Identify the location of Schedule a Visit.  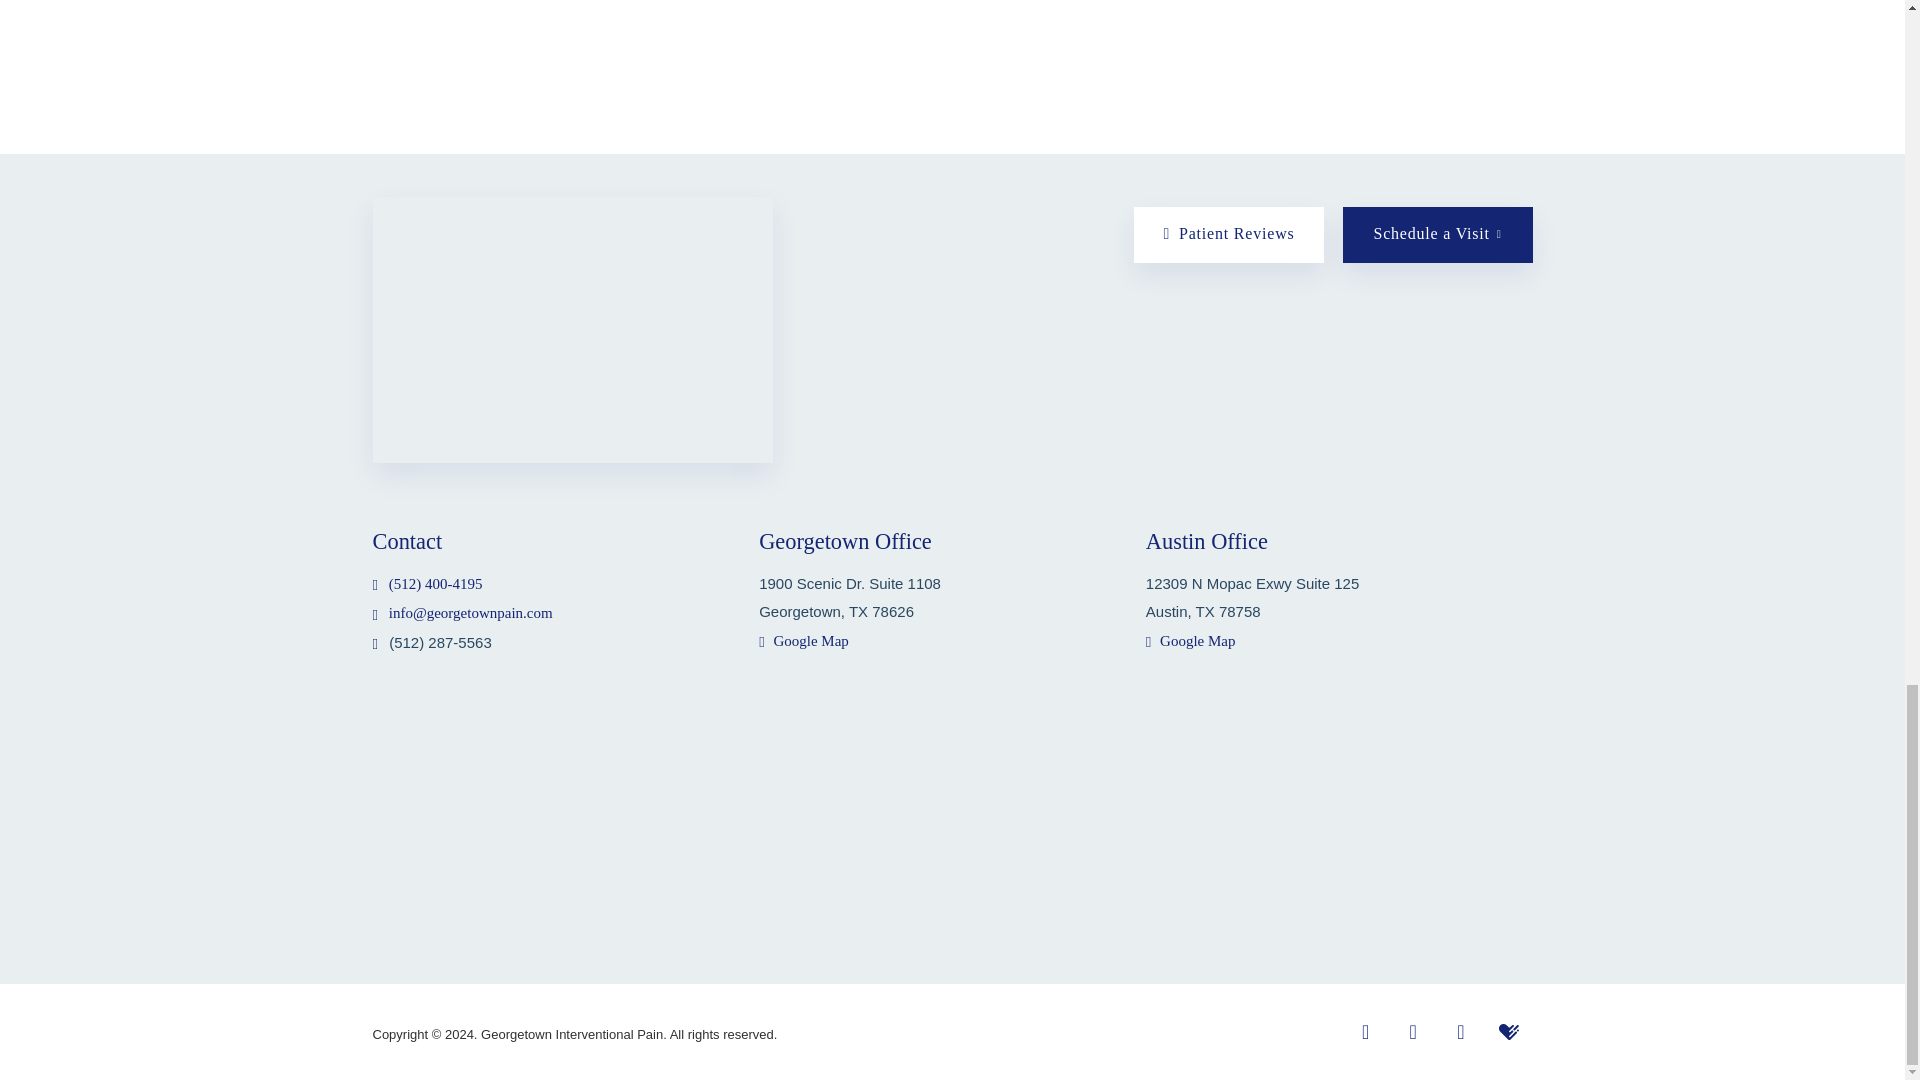
(1437, 235).